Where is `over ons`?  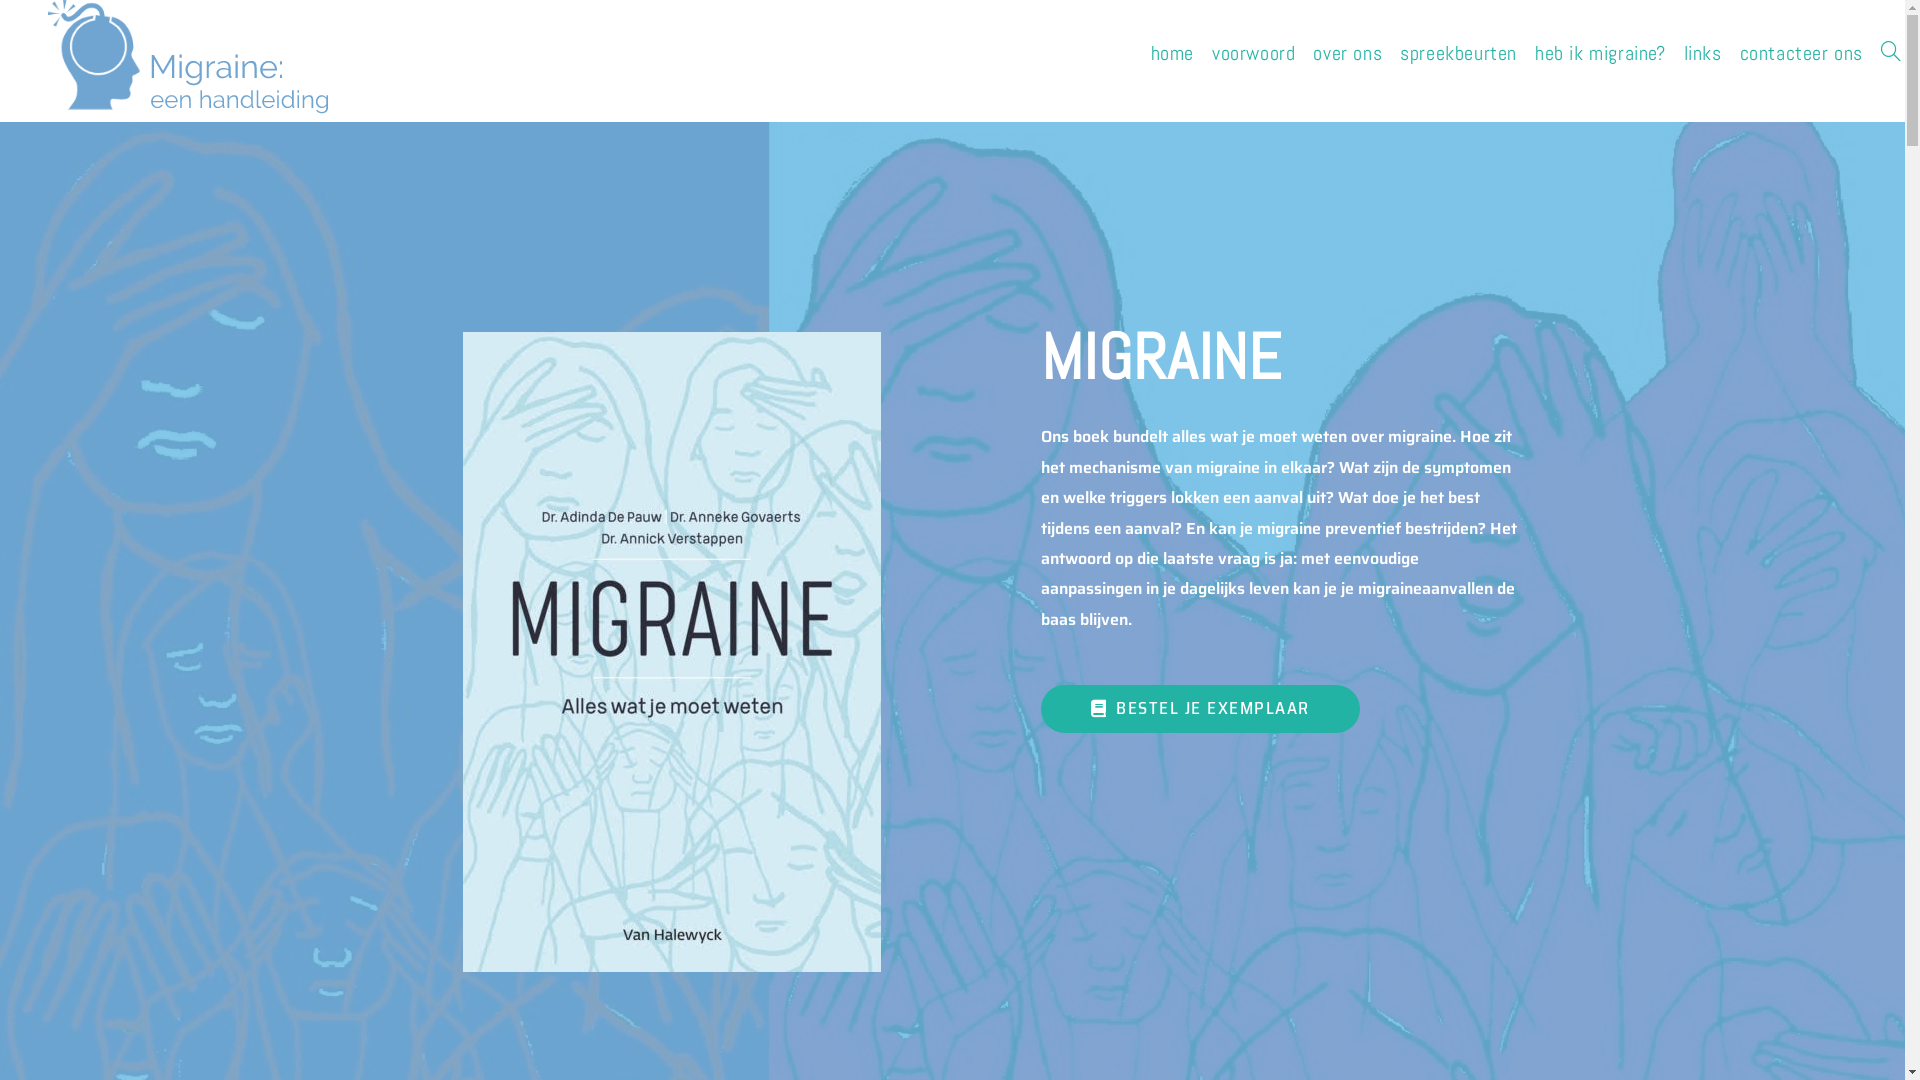
over ons is located at coordinates (1348, 54).